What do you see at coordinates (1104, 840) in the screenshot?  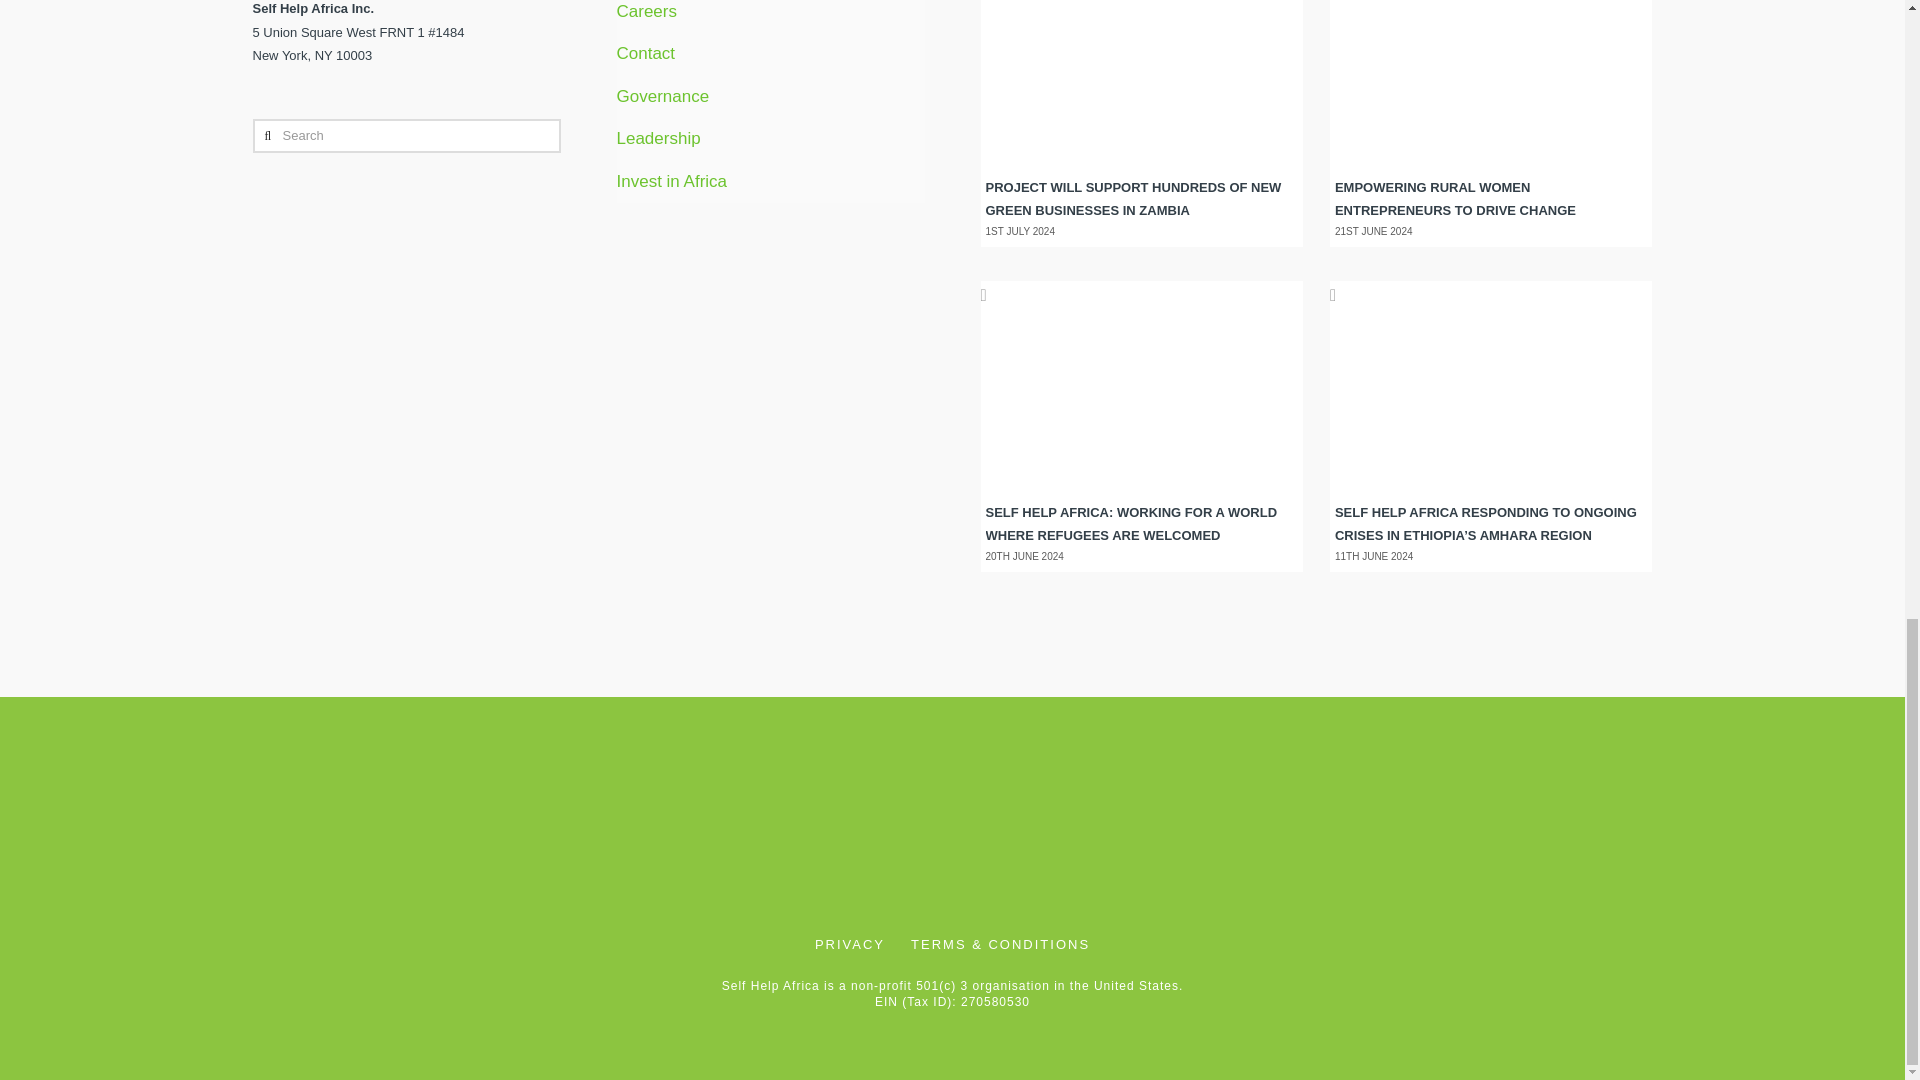 I see `Self Help Africa on Youtube` at bounding box center [1104, 840].